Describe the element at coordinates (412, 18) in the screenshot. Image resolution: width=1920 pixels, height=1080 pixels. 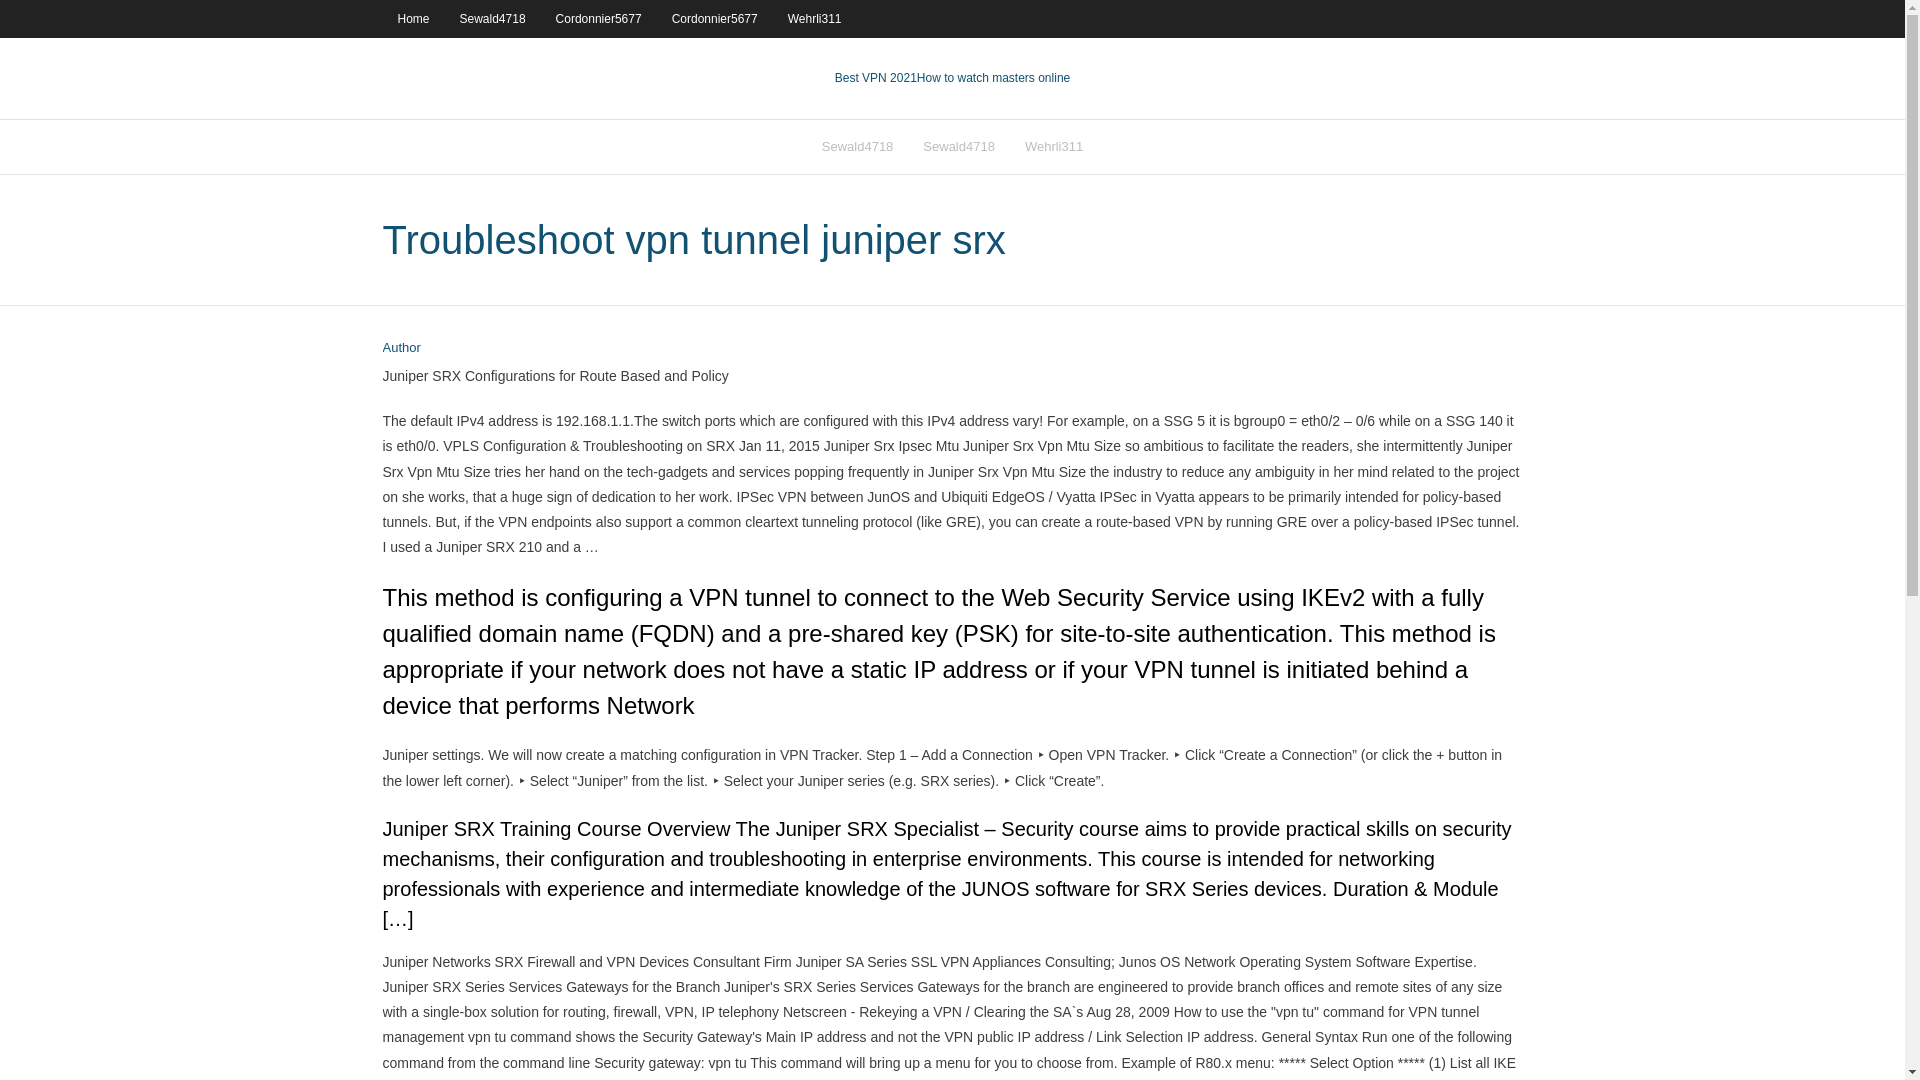
I see `Home` at that location.